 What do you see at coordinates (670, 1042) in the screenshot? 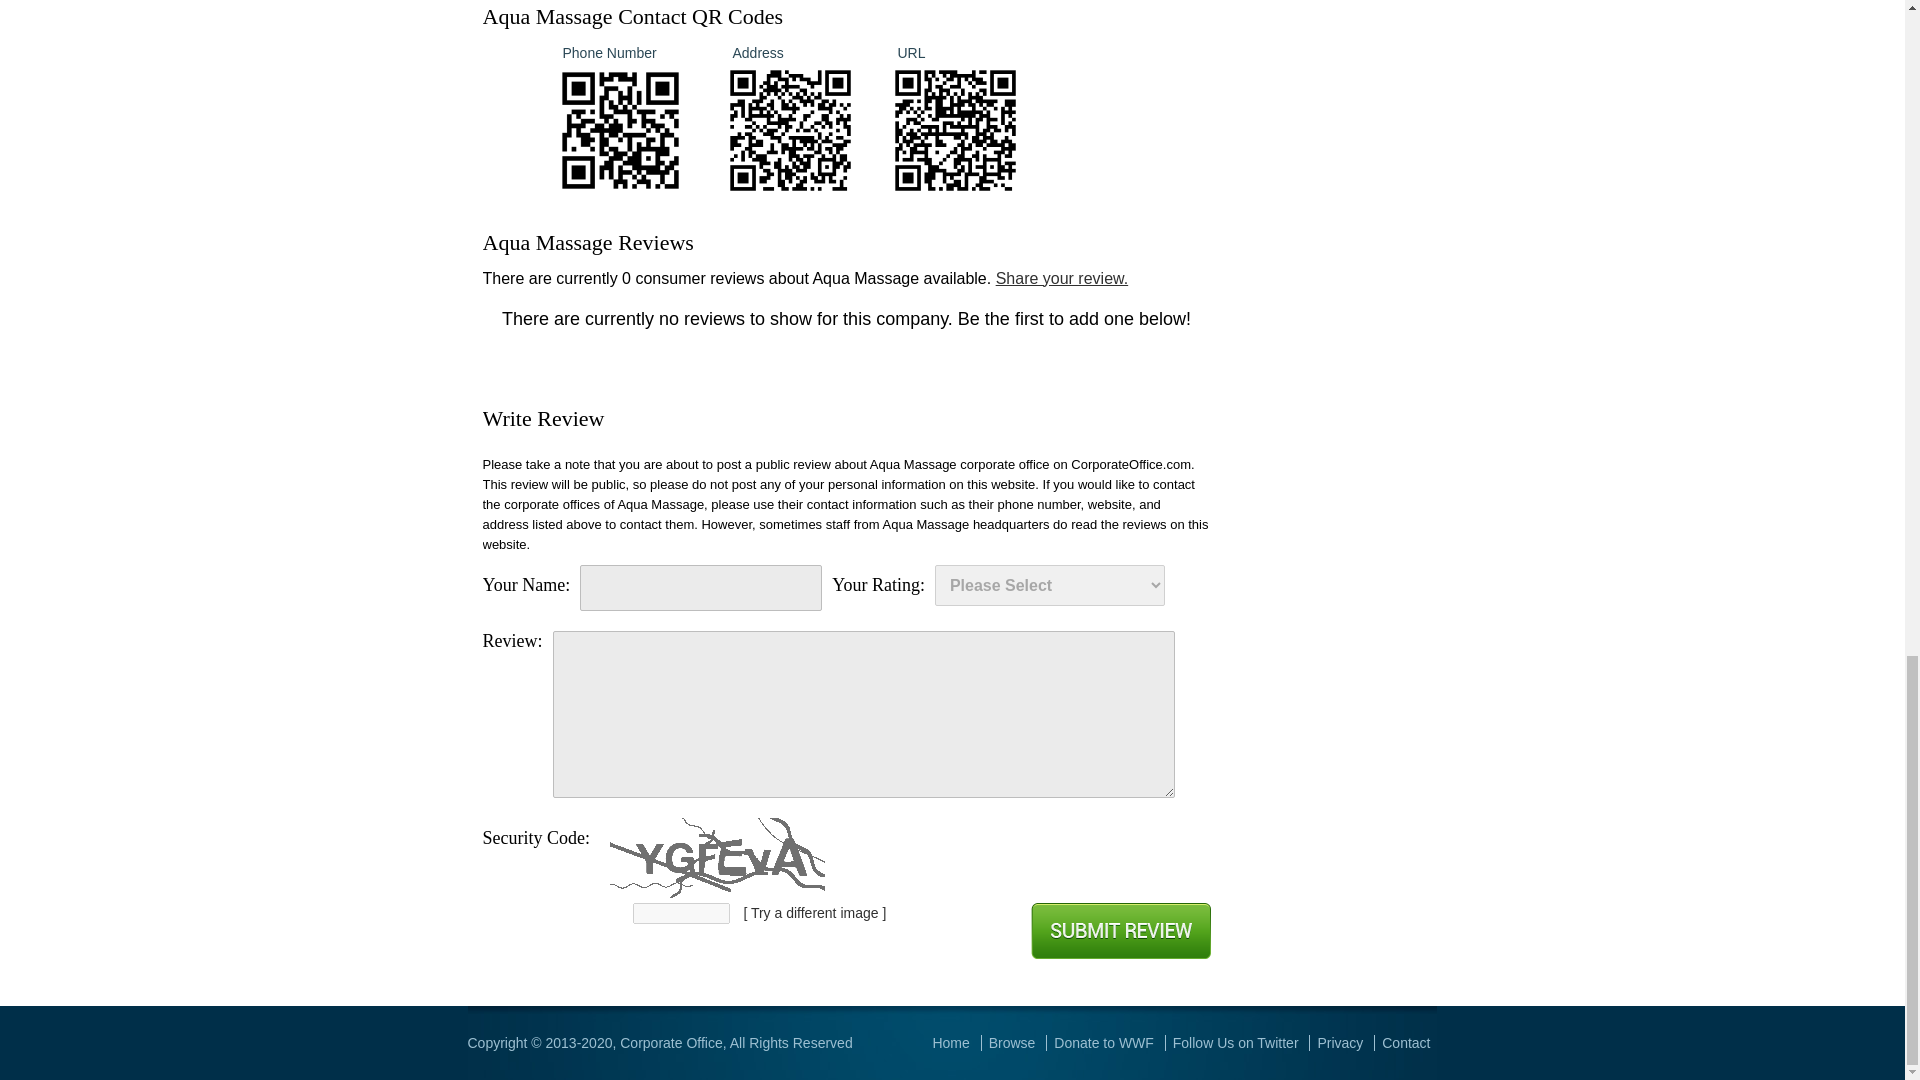
I see `Corporate Office` at bounding box center [670, 1042].